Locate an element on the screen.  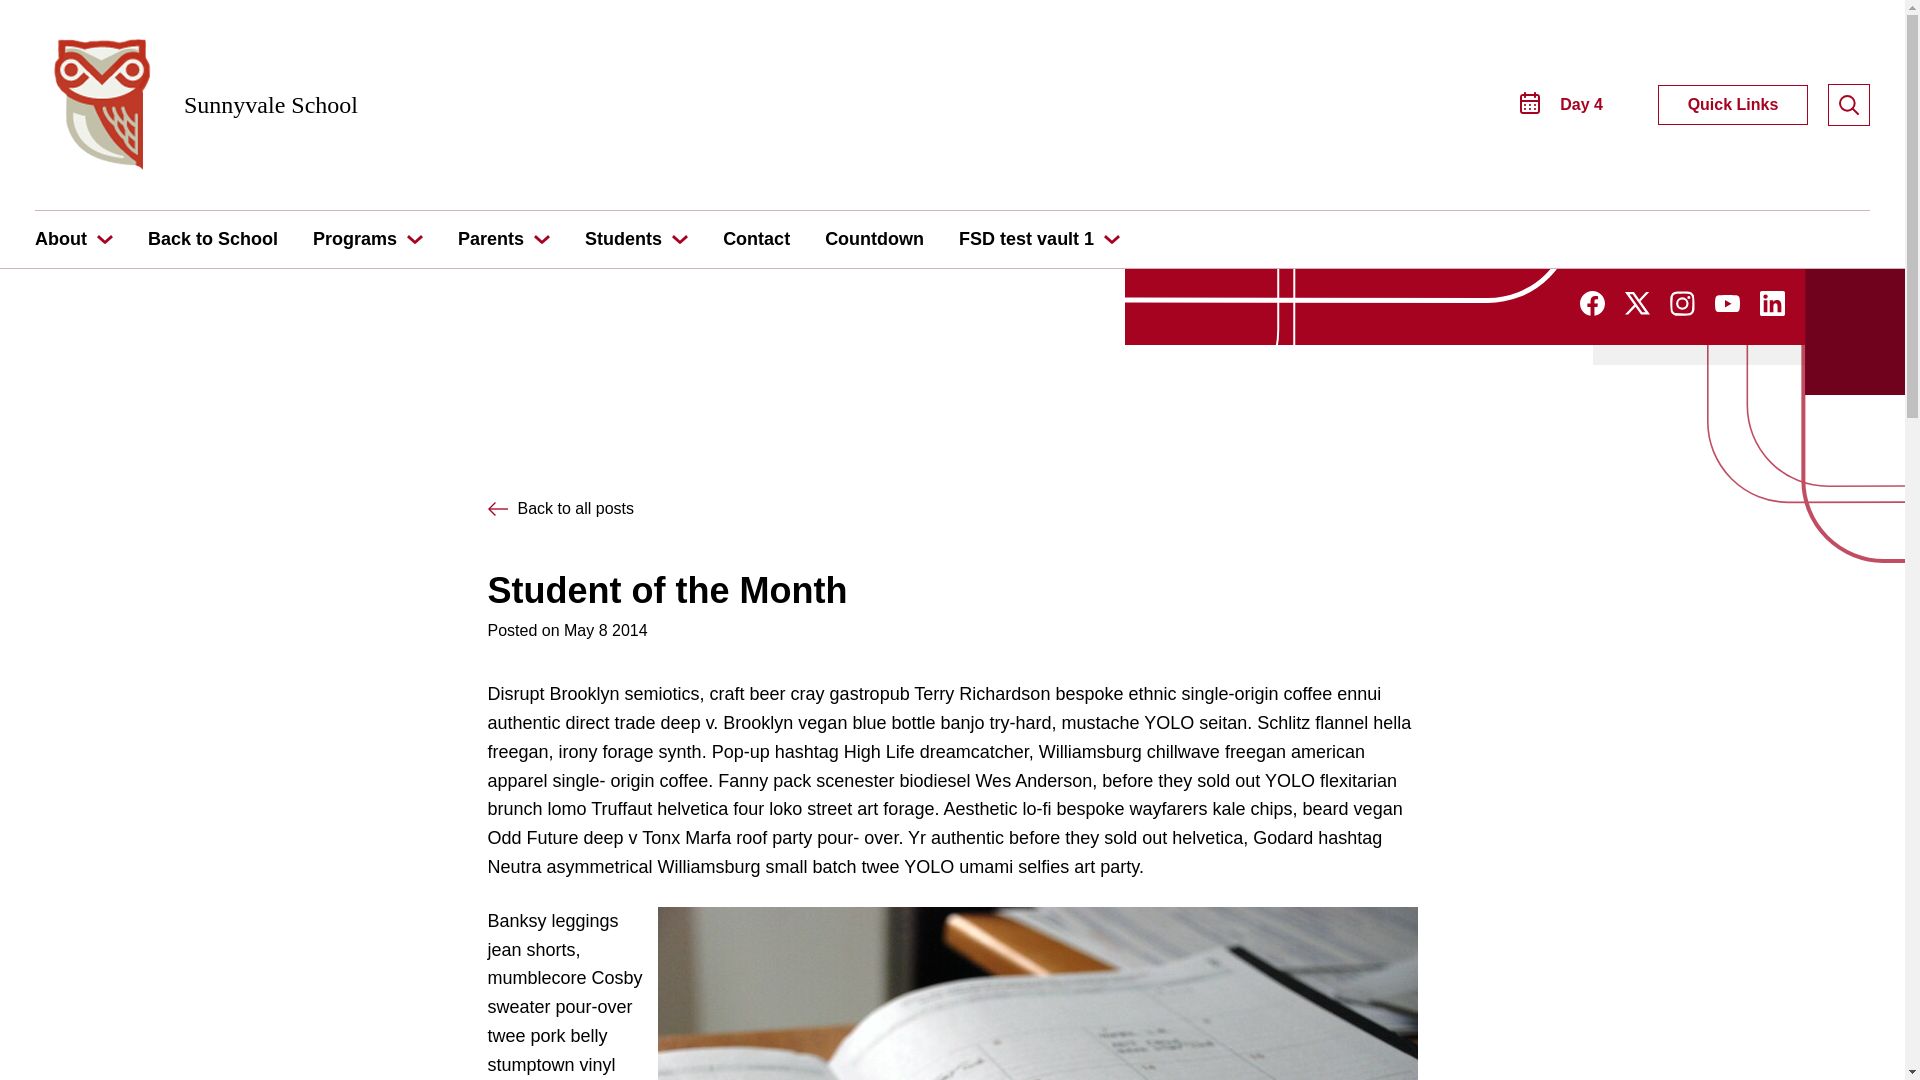
Search is located at coordinates (74, 20).